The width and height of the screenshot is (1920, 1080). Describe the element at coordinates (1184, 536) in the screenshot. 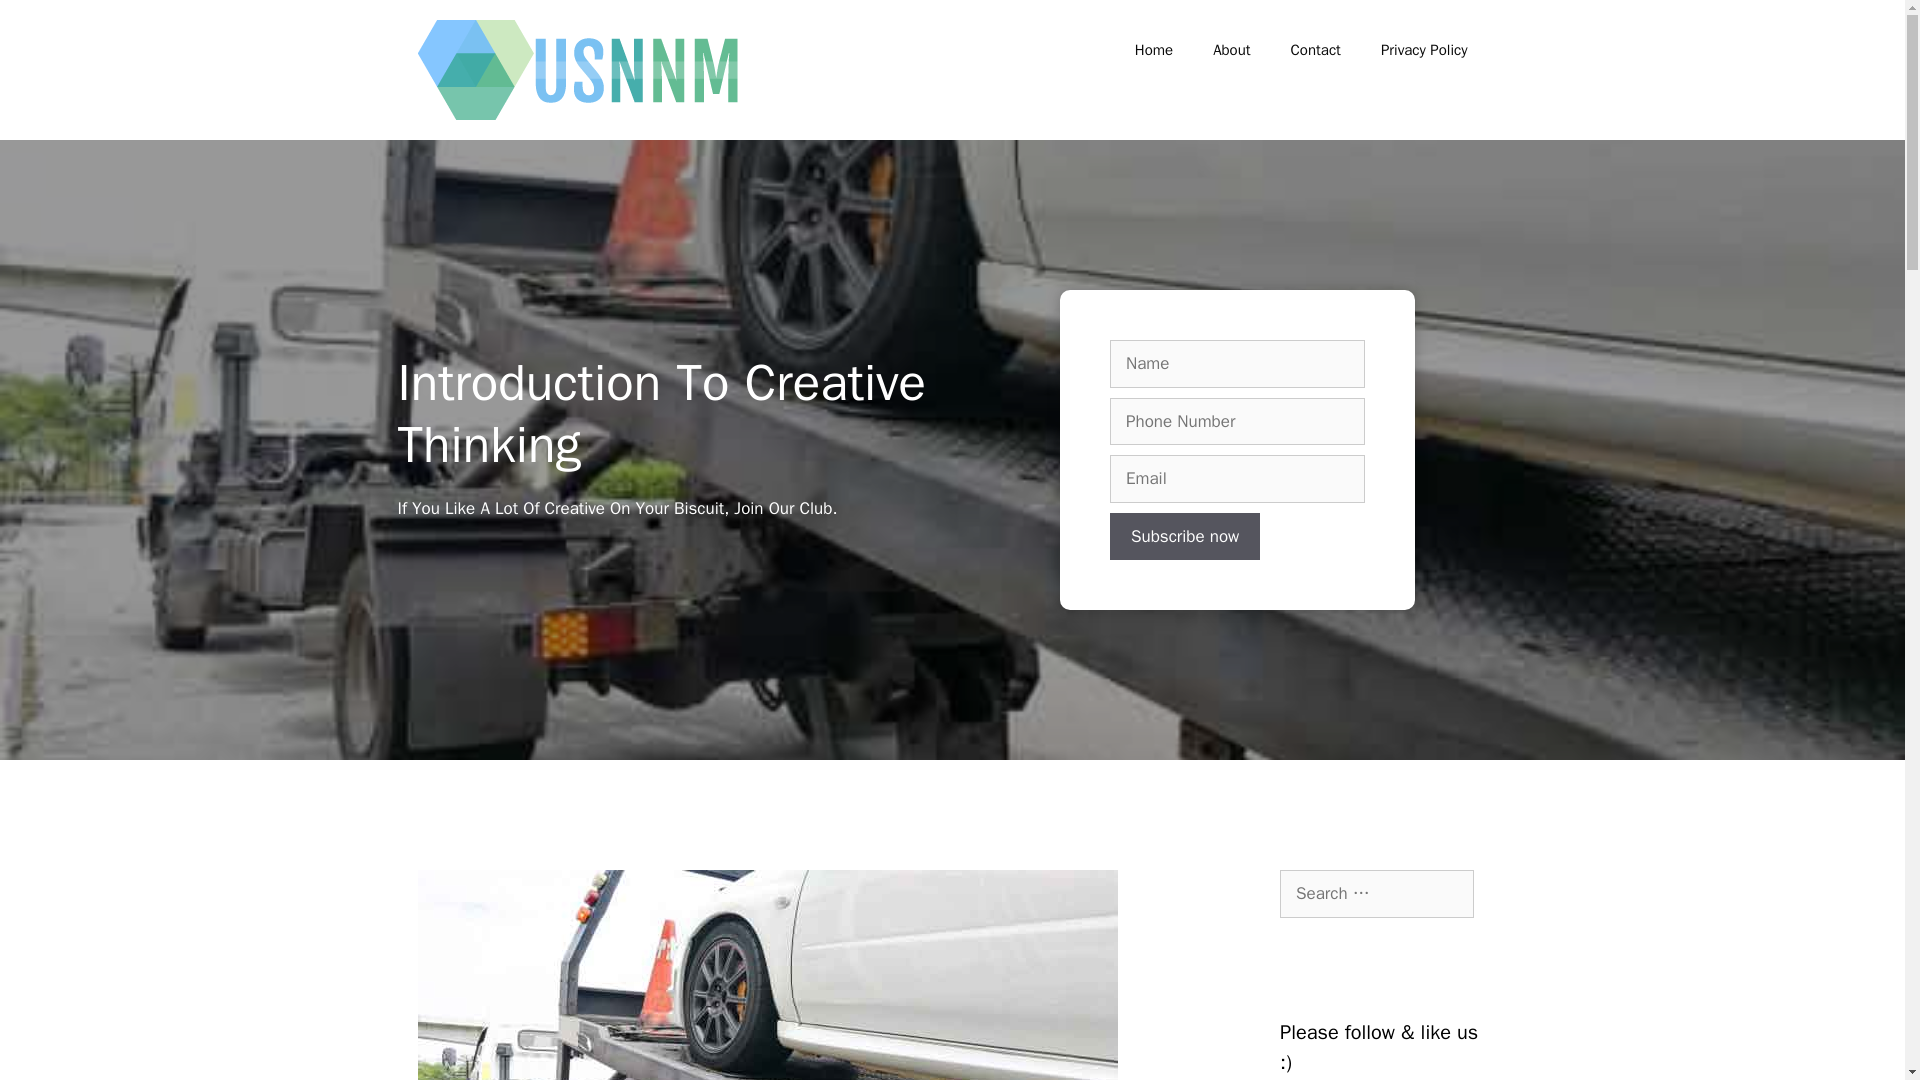

I see `Subscribe now` at that location.